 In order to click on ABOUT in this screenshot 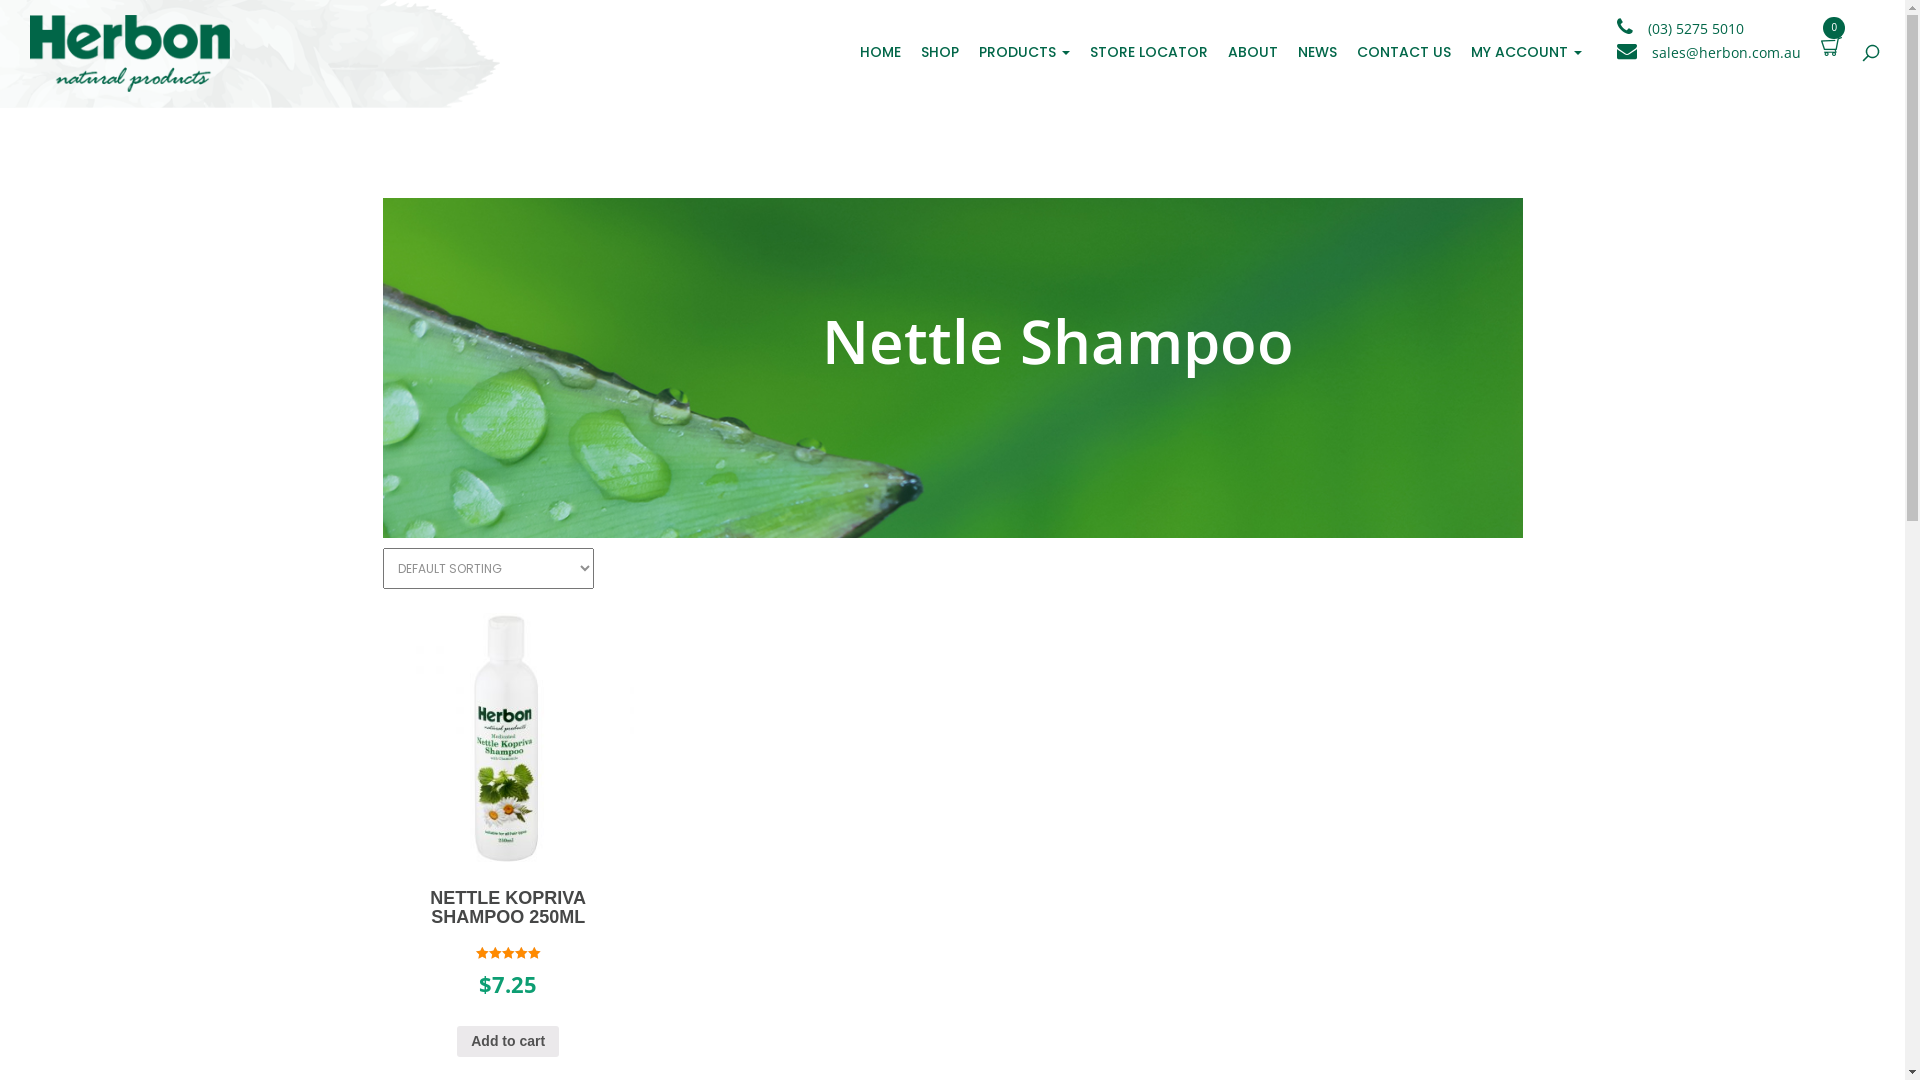, I will do `click(1253, 52)`.